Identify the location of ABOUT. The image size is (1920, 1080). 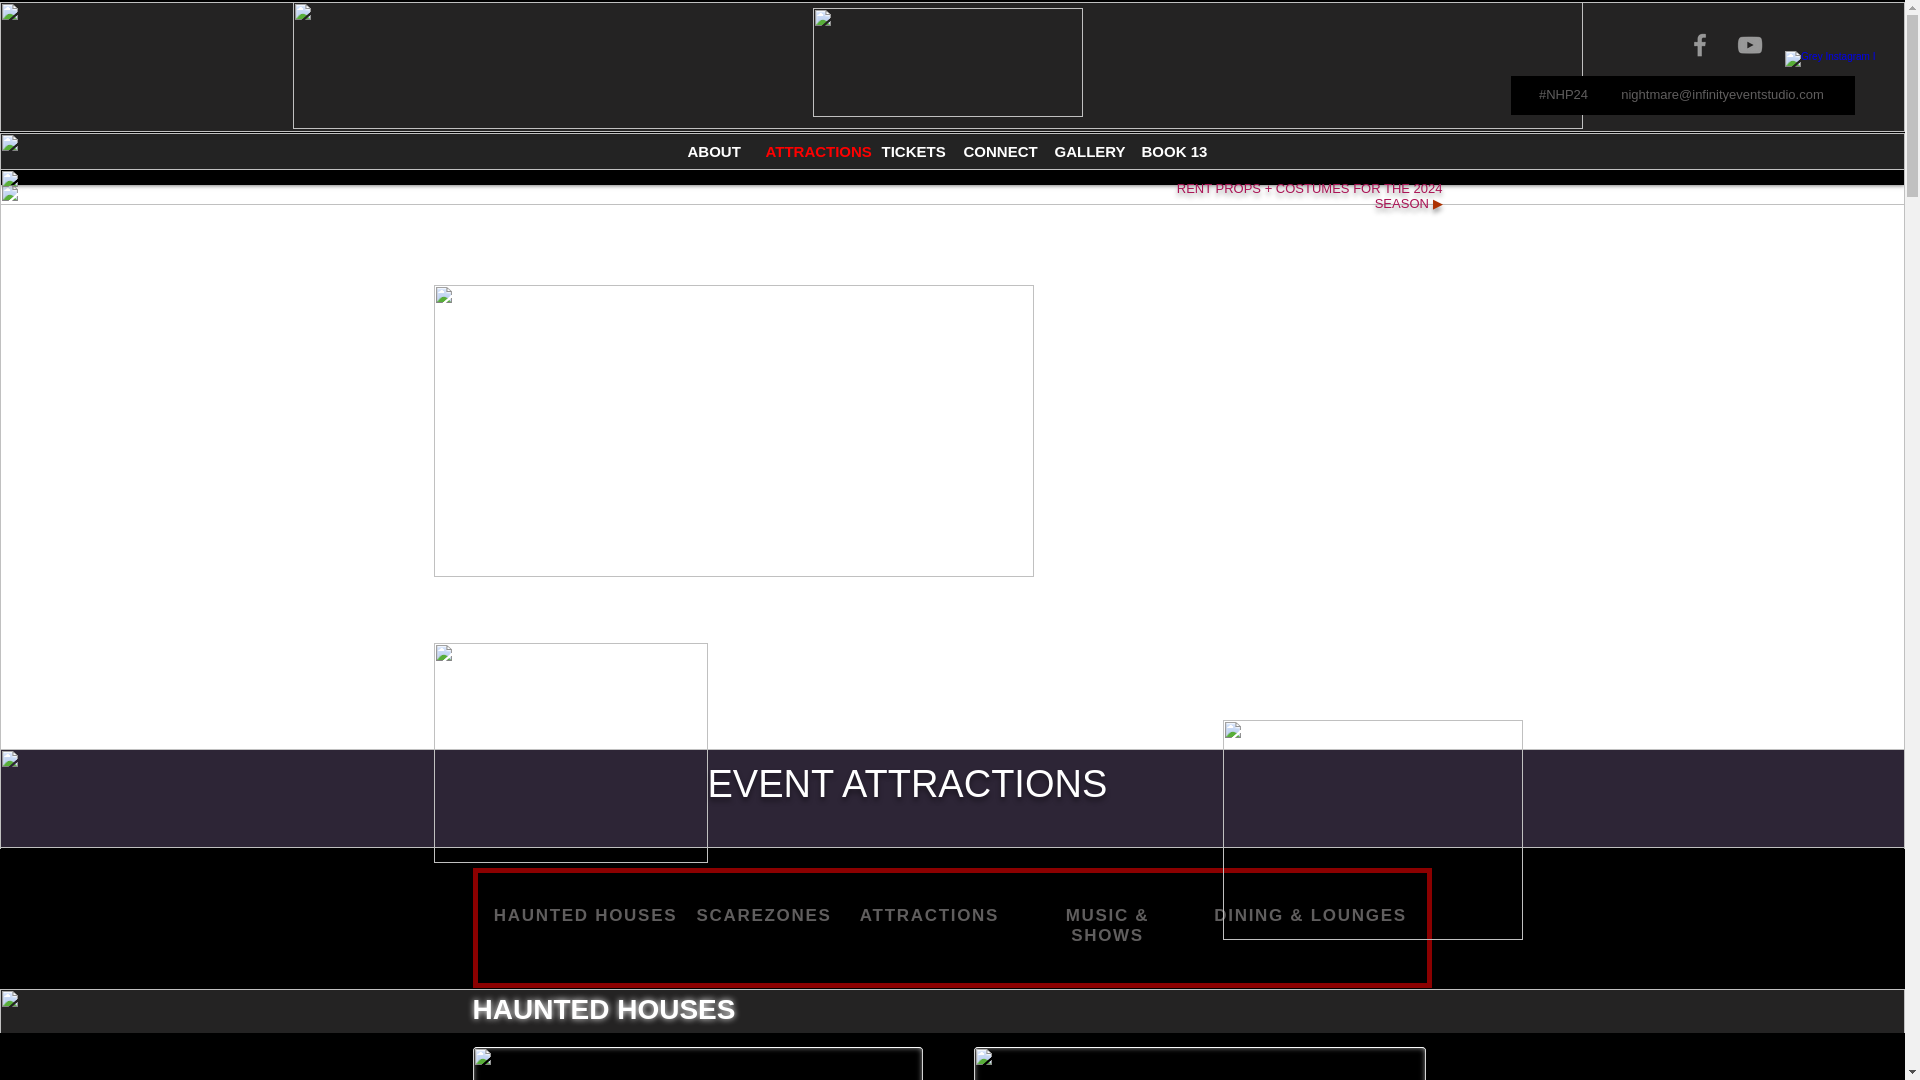
(711, 152).